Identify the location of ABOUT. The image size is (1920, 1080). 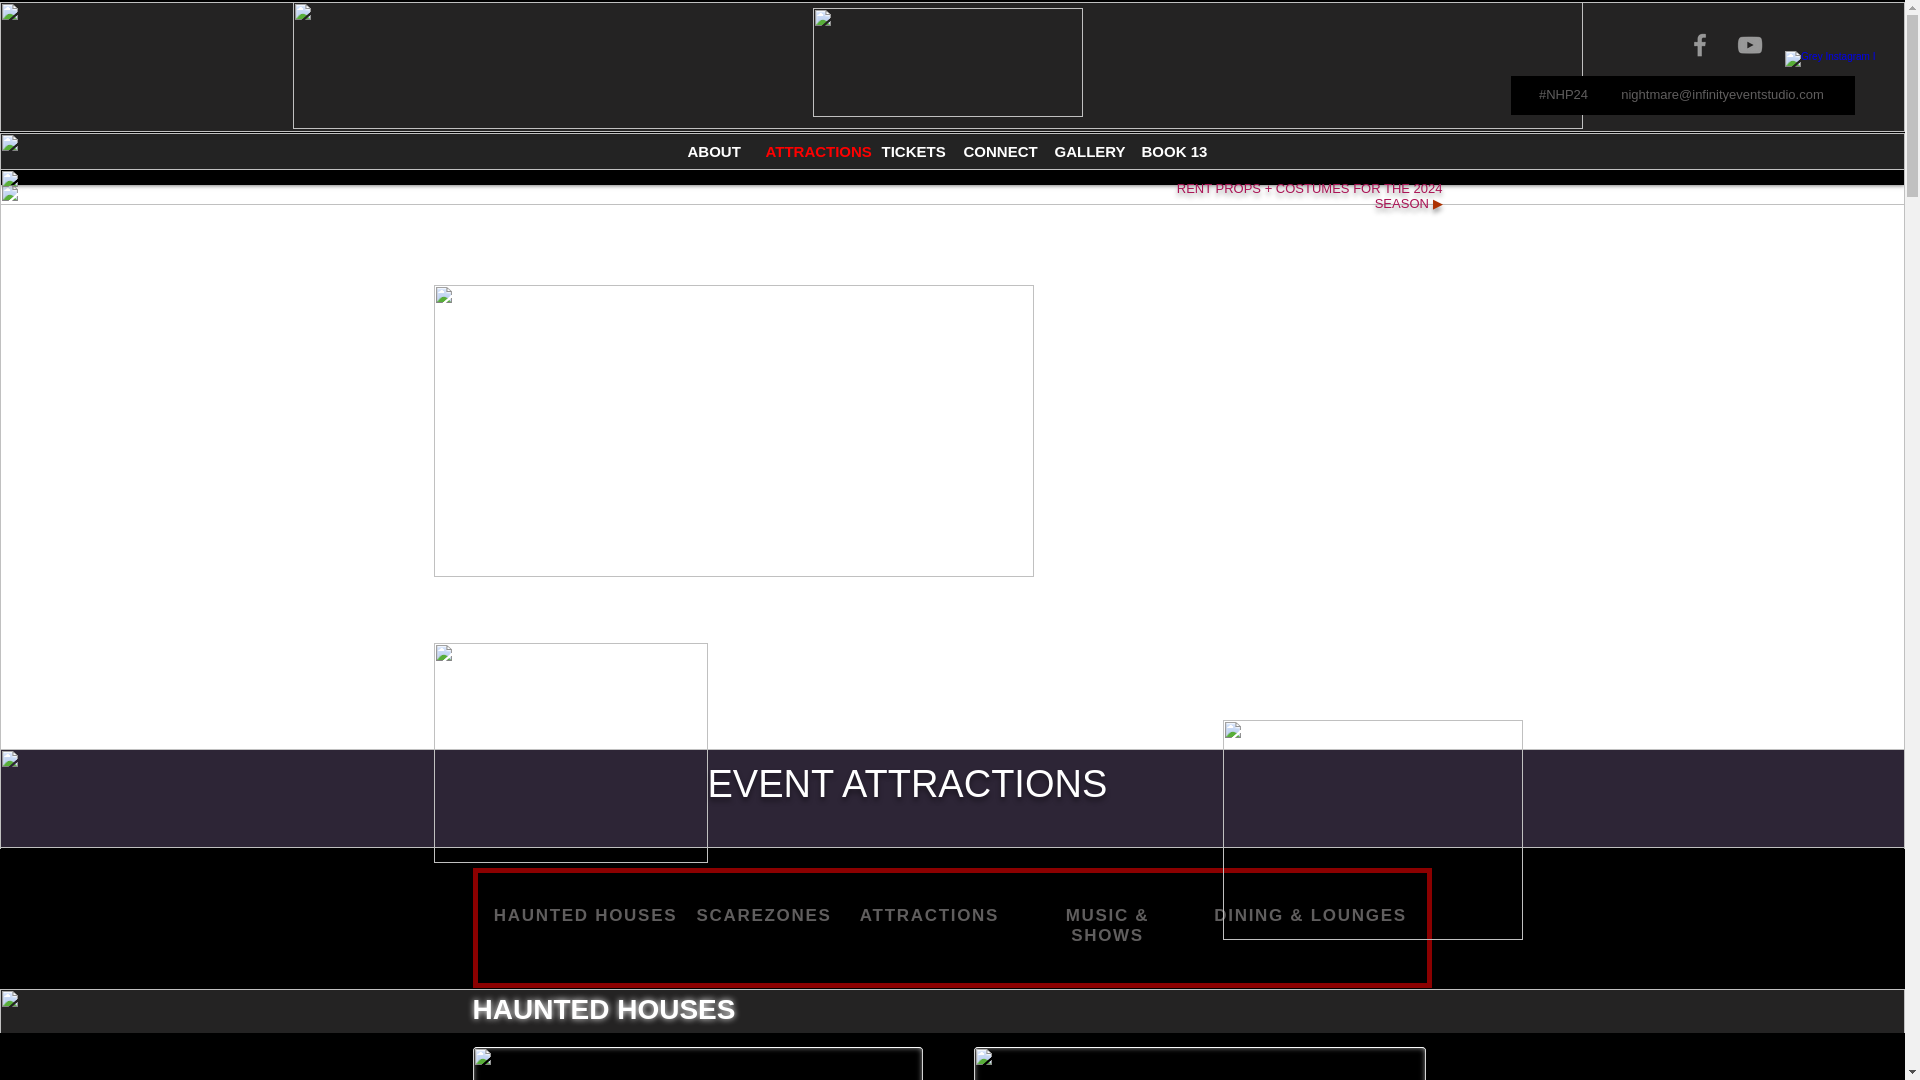
(711, 152).